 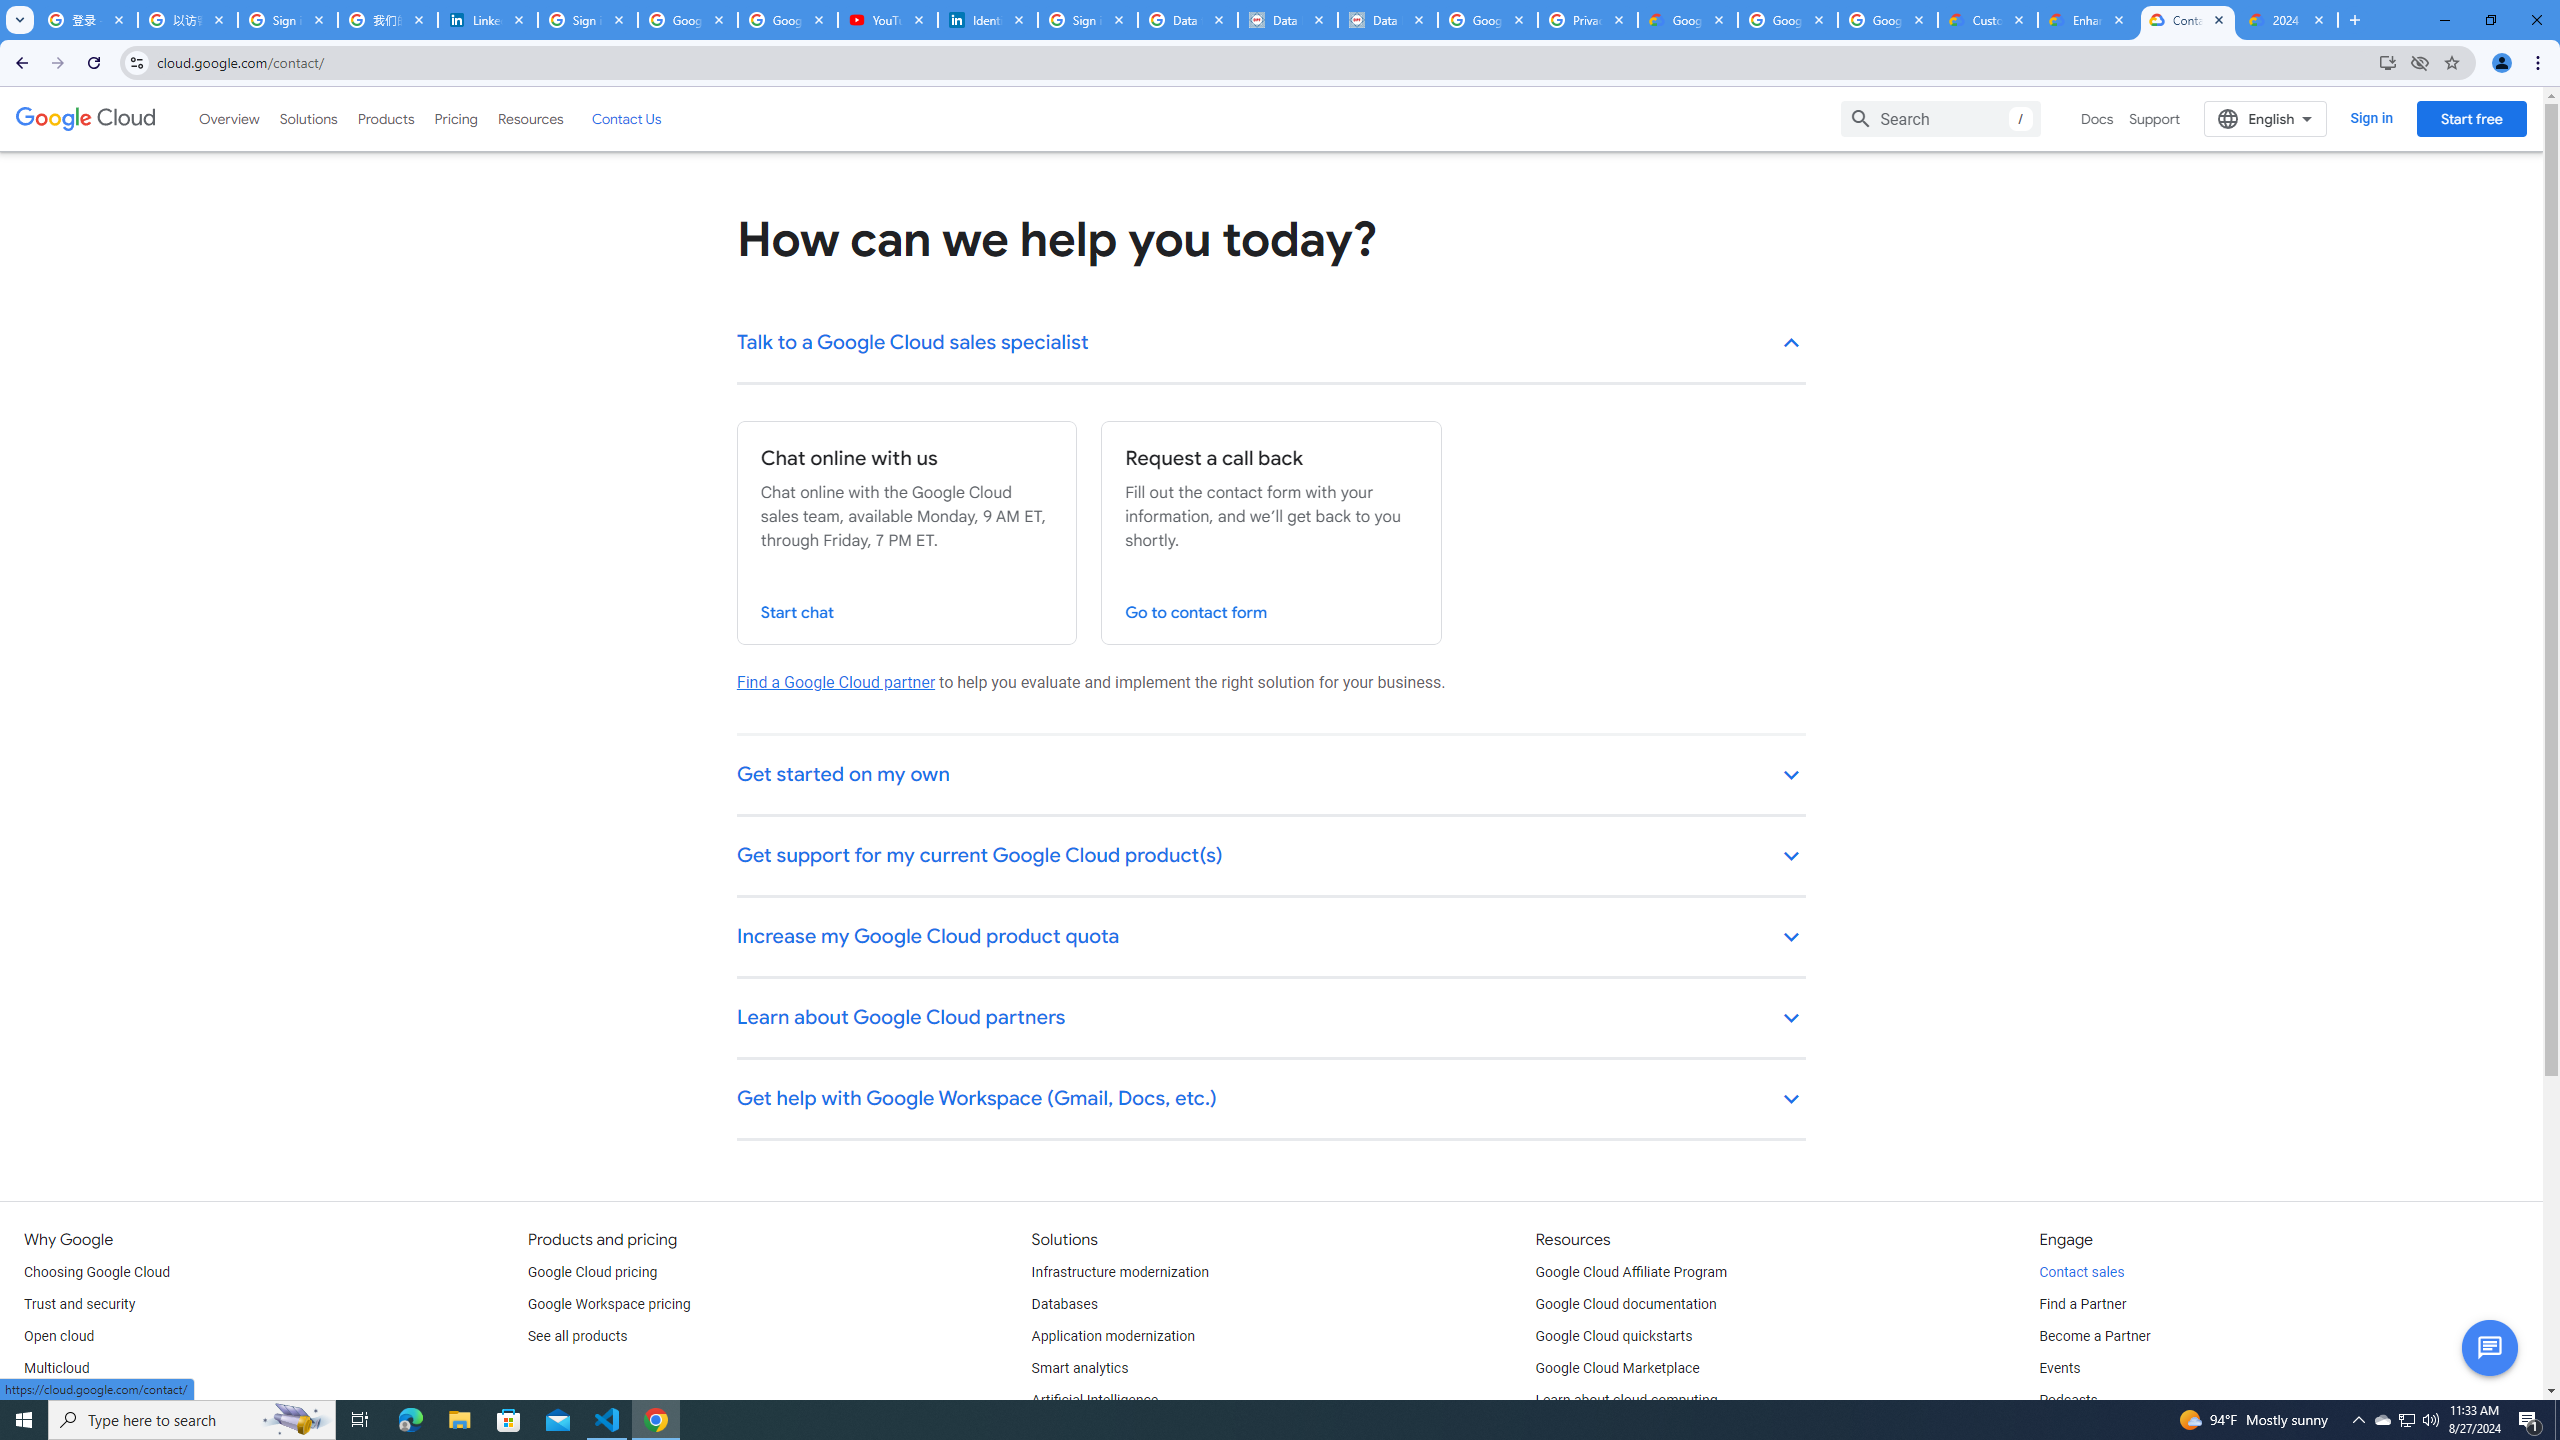 What do you see at coordinates (530, 118) in the screenshot?
I see `Resources` at bounding box center [530, 118].